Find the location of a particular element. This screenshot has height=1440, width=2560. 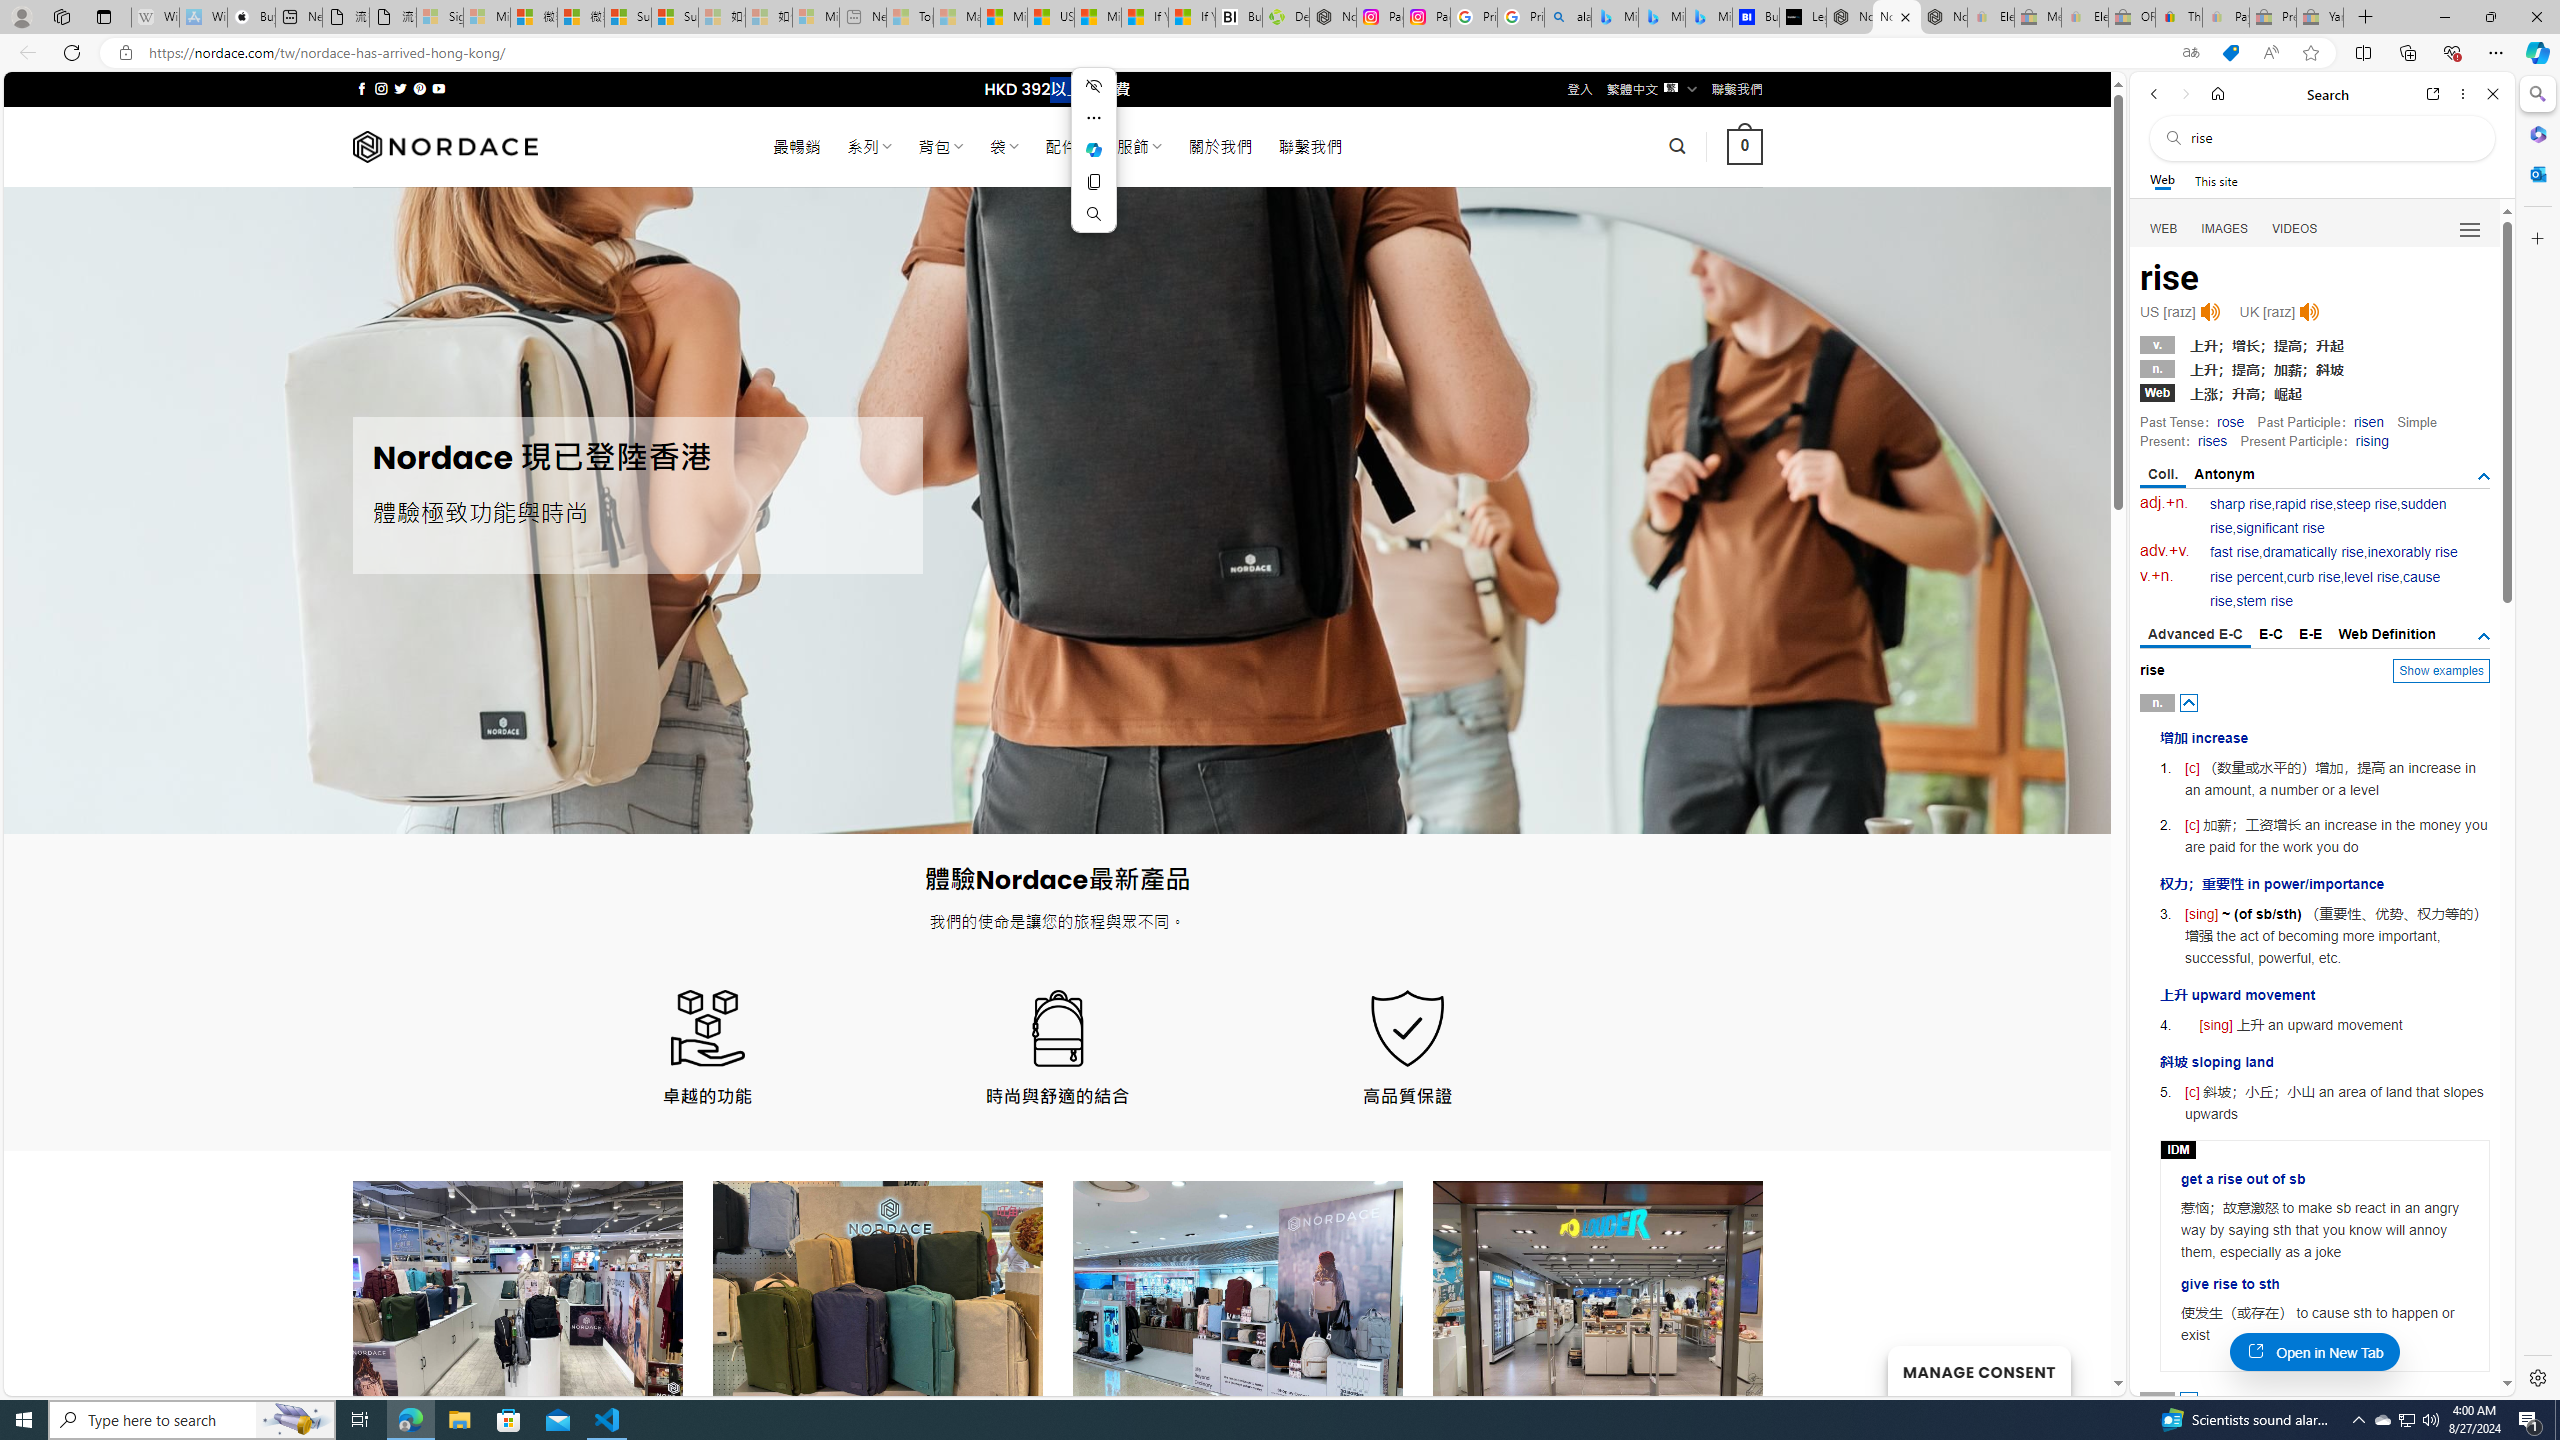

rose is located at coordinates (2230, 422).